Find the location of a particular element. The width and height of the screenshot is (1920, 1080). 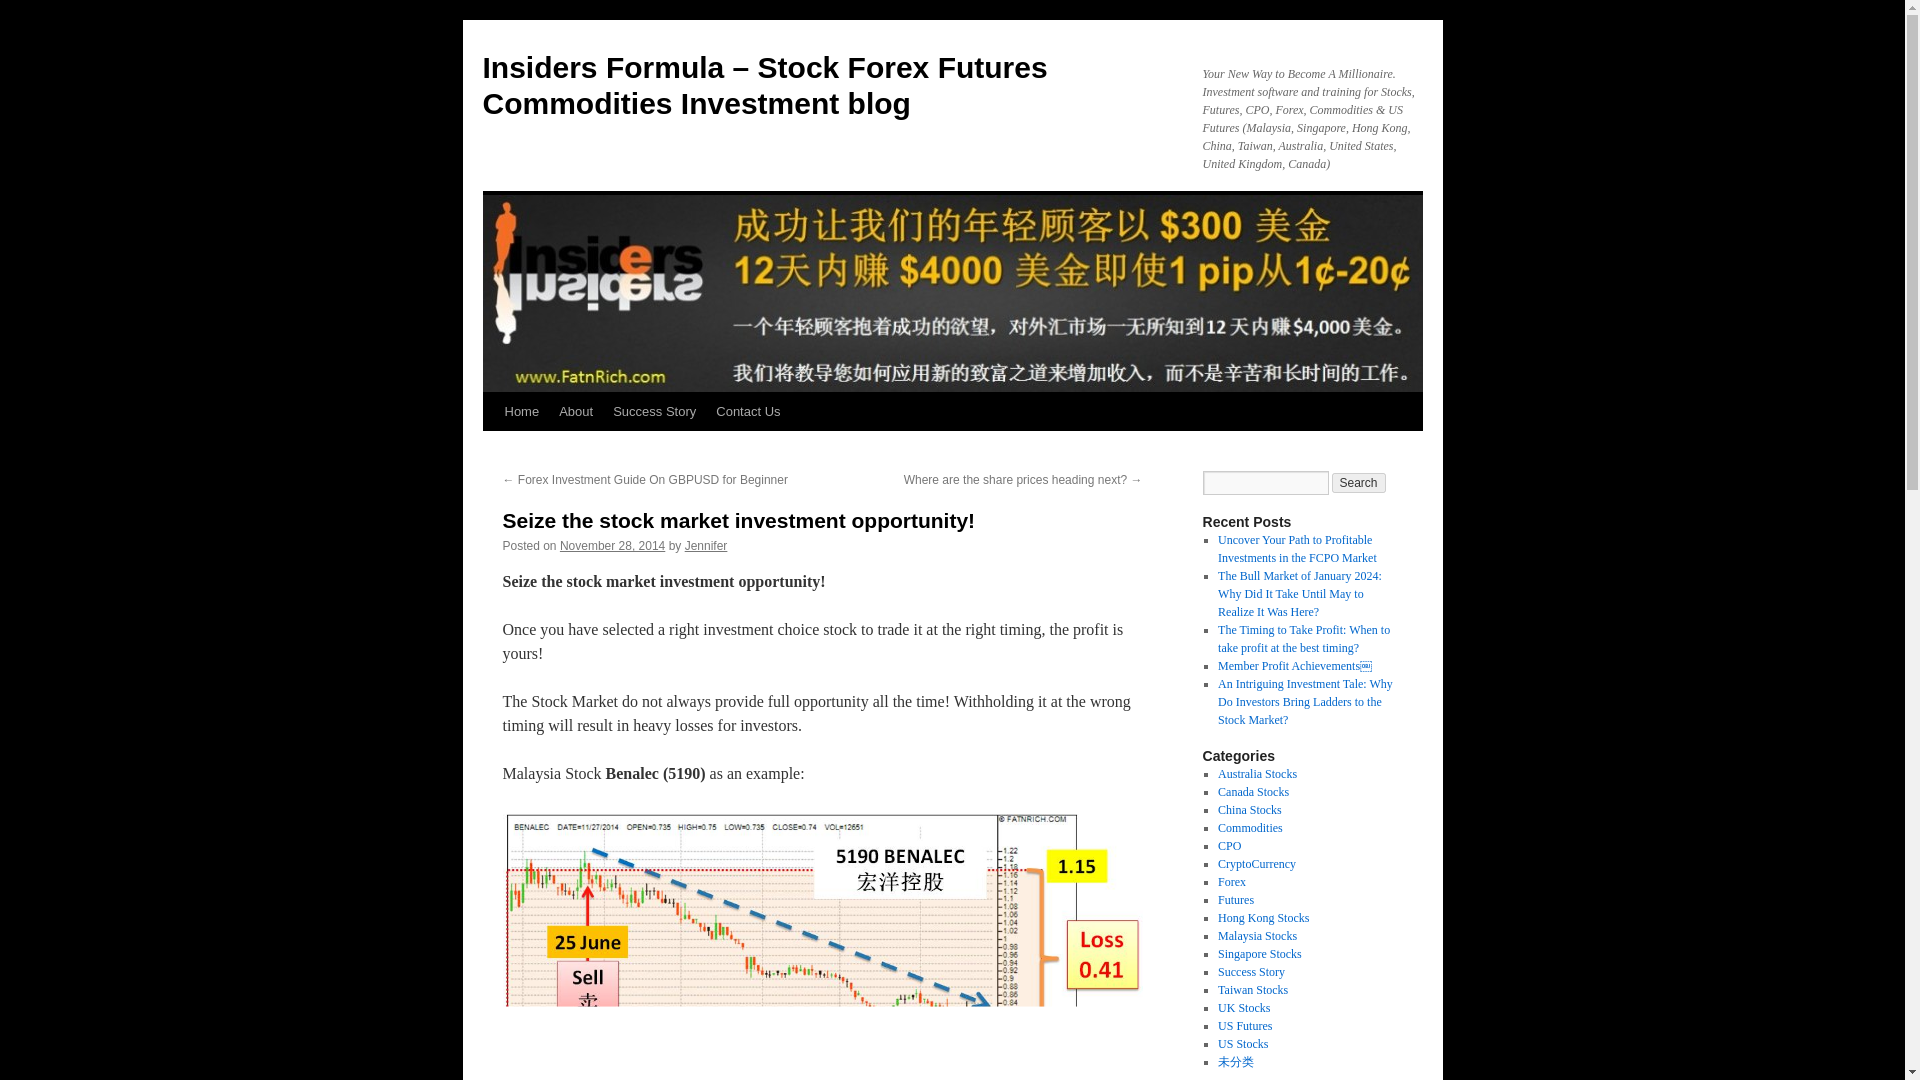

7:43 am is located at coordinates (612, 545).